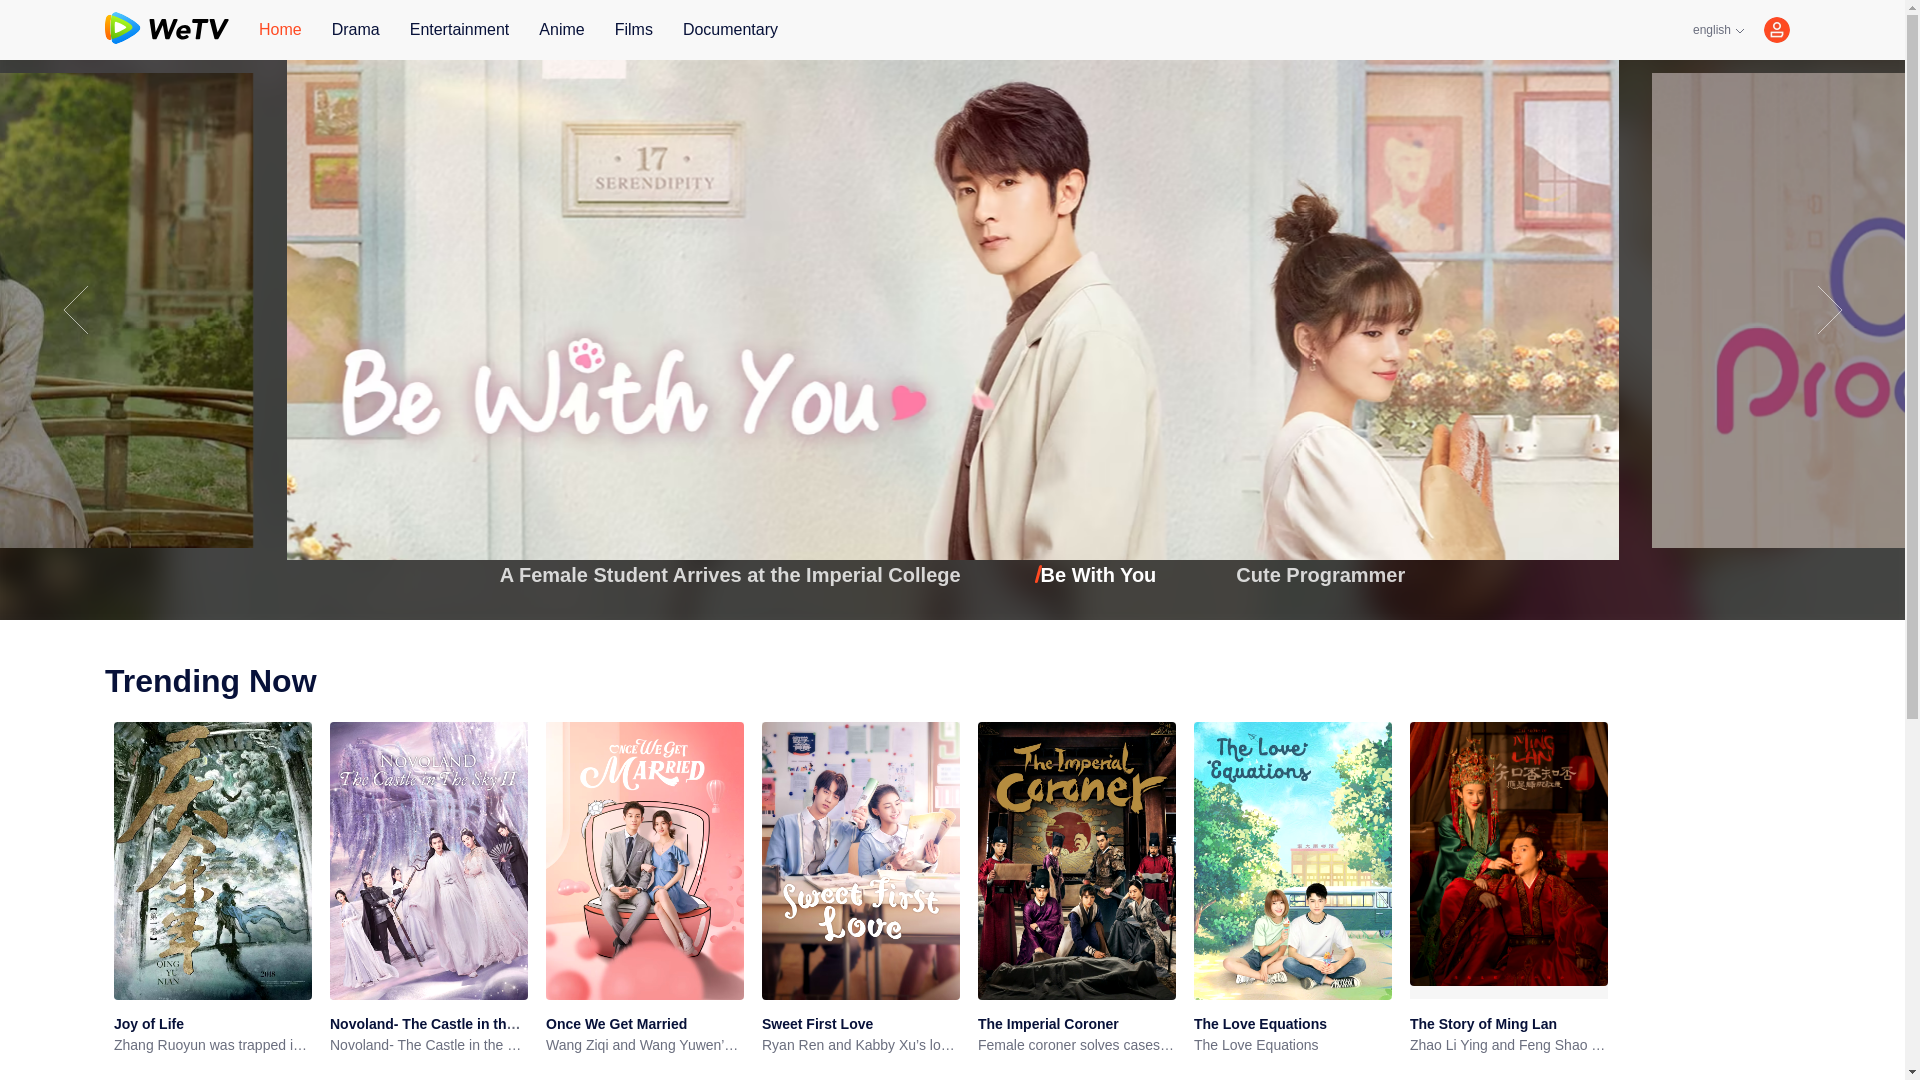 Image resolution: width=1920 pixels, height=1080 pixels. I want to click on Sweet First Love, so click(818, 1024).